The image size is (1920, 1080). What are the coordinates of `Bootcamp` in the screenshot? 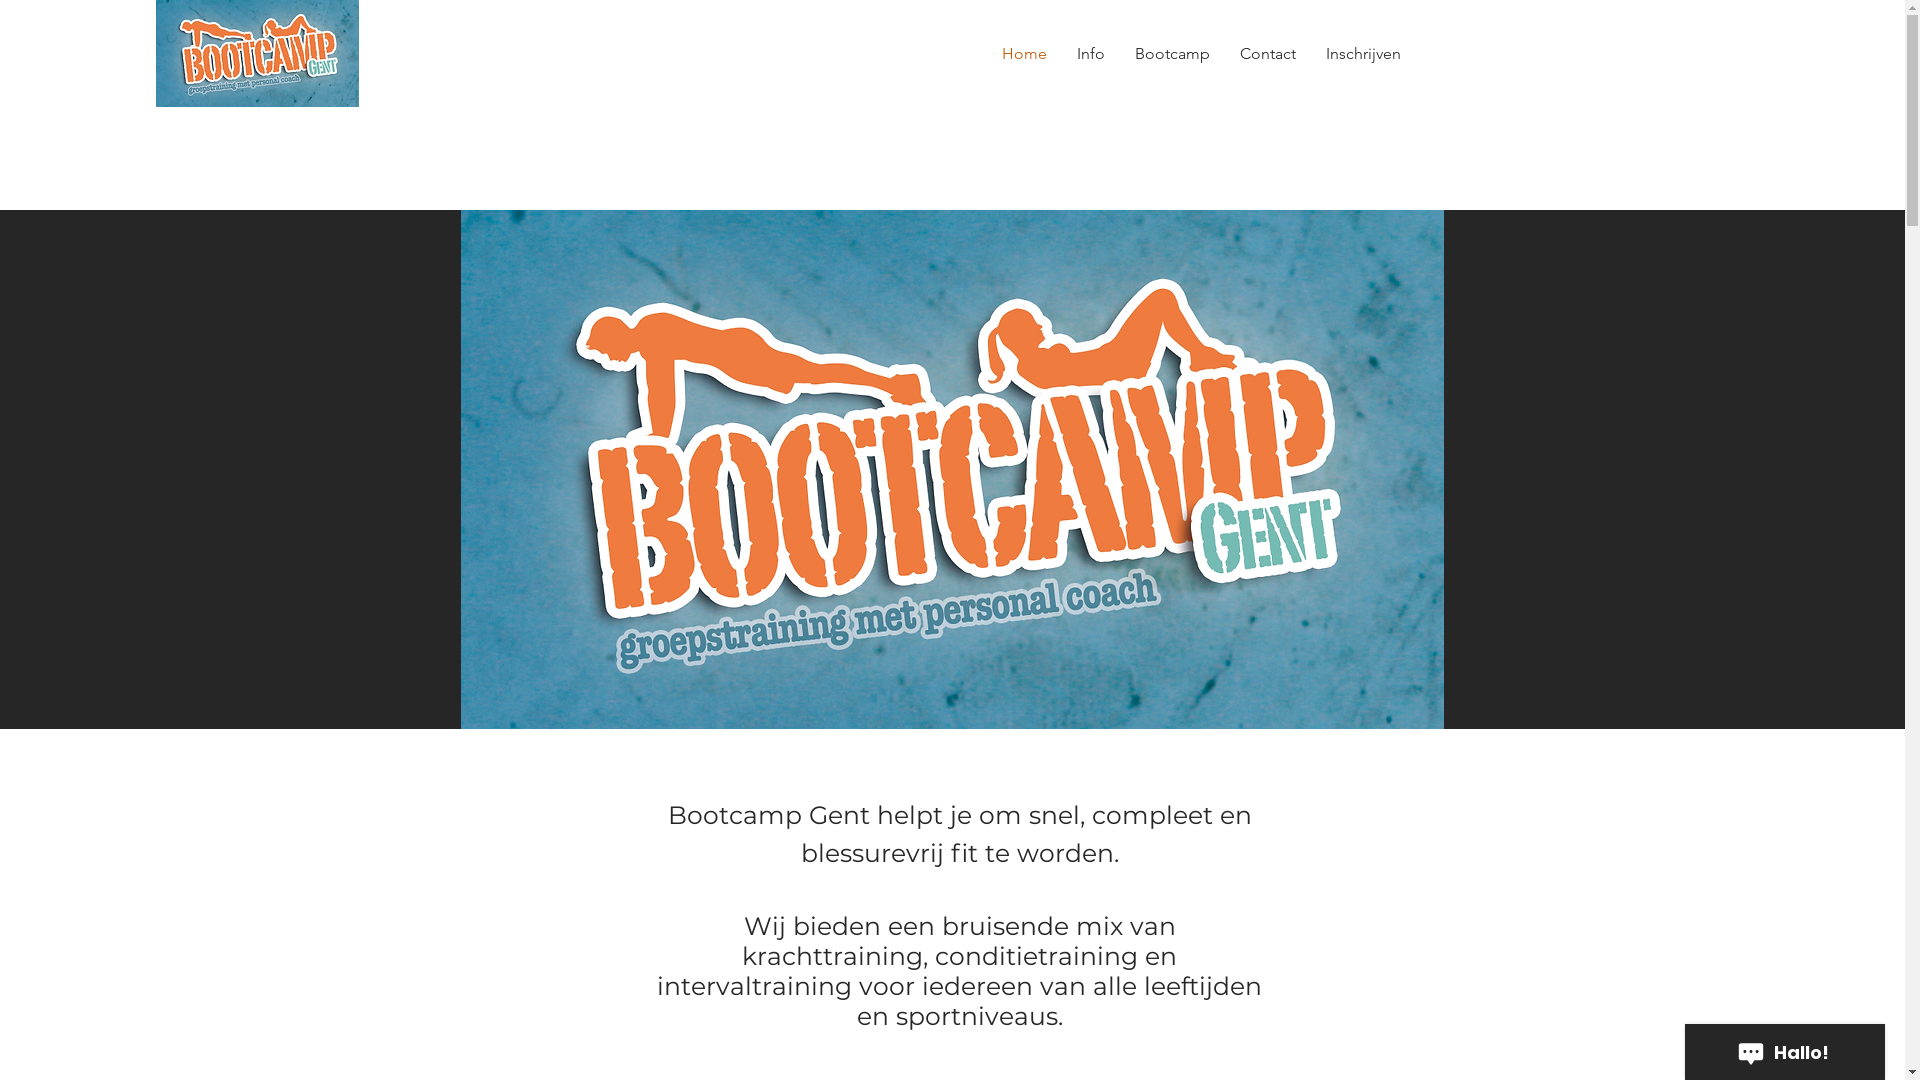 It's located at (1172, 54).